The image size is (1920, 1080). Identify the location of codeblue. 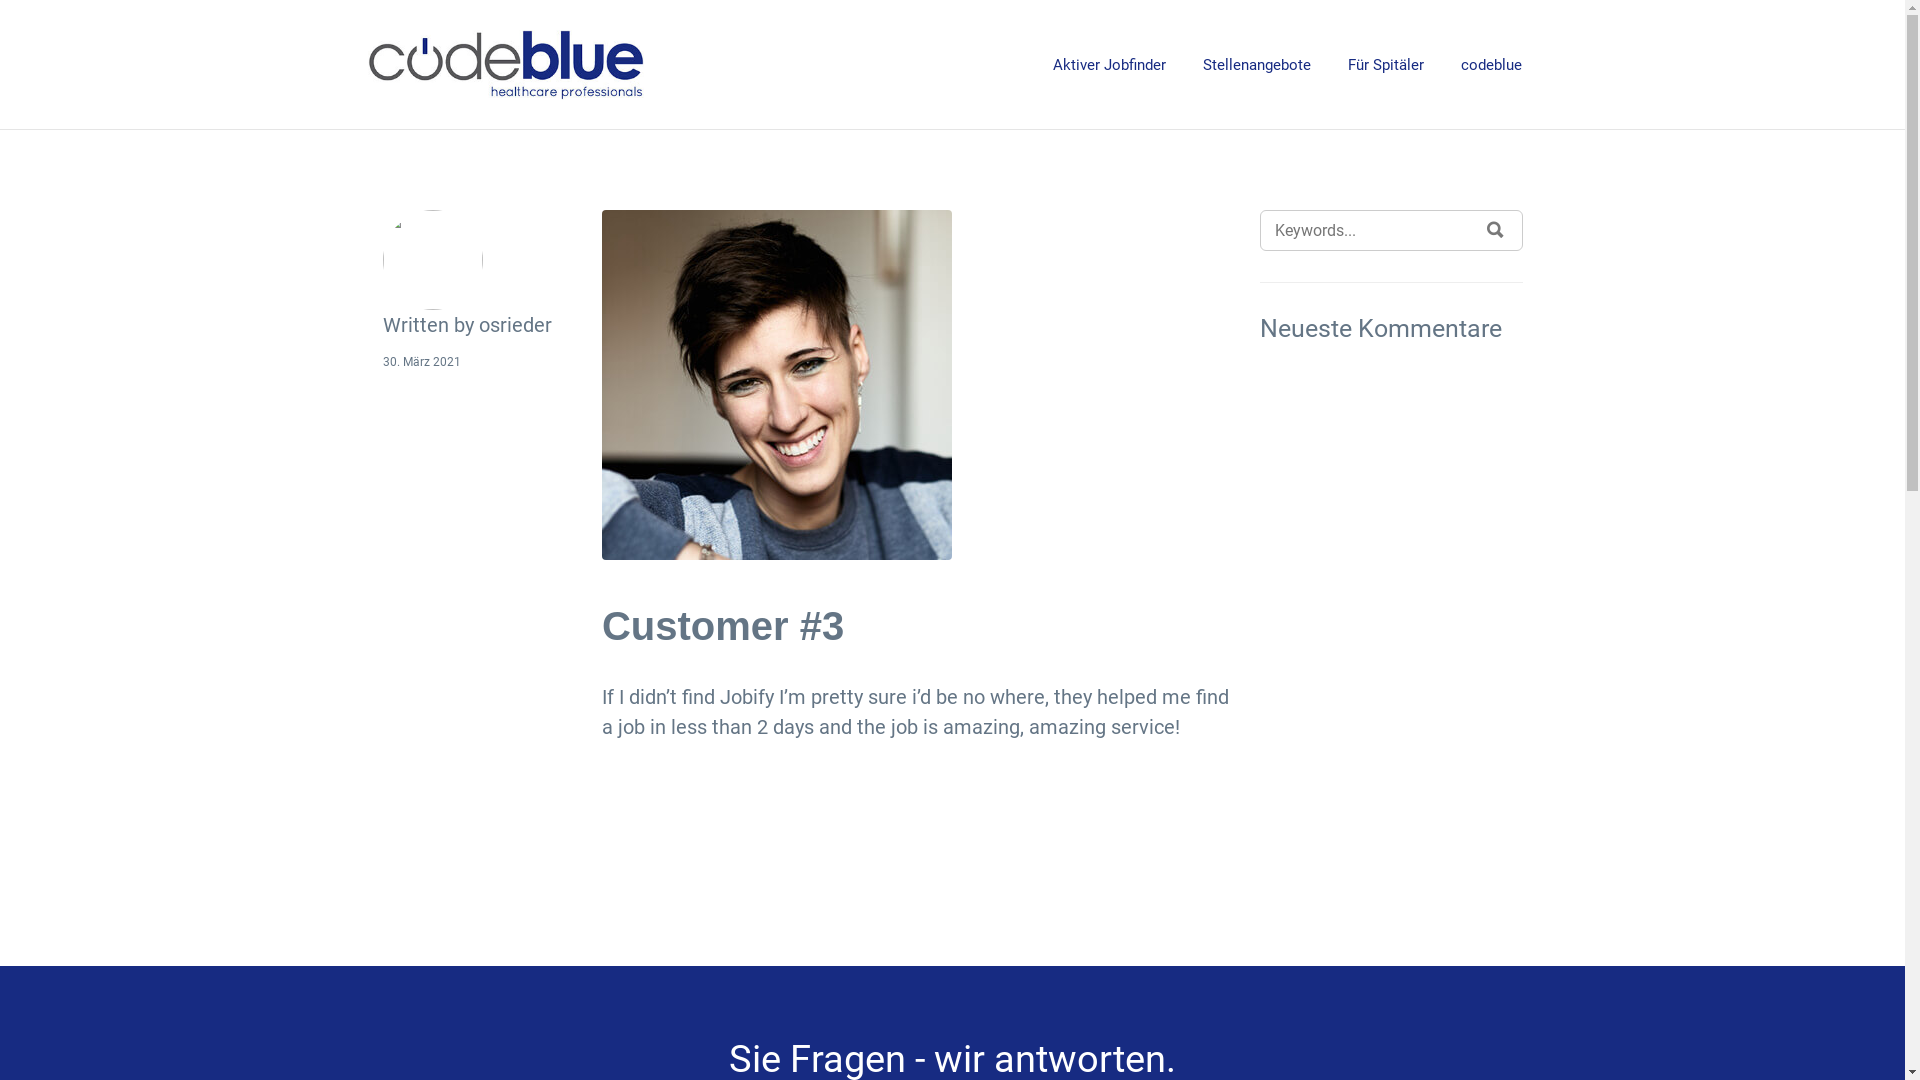
(1490, 66).